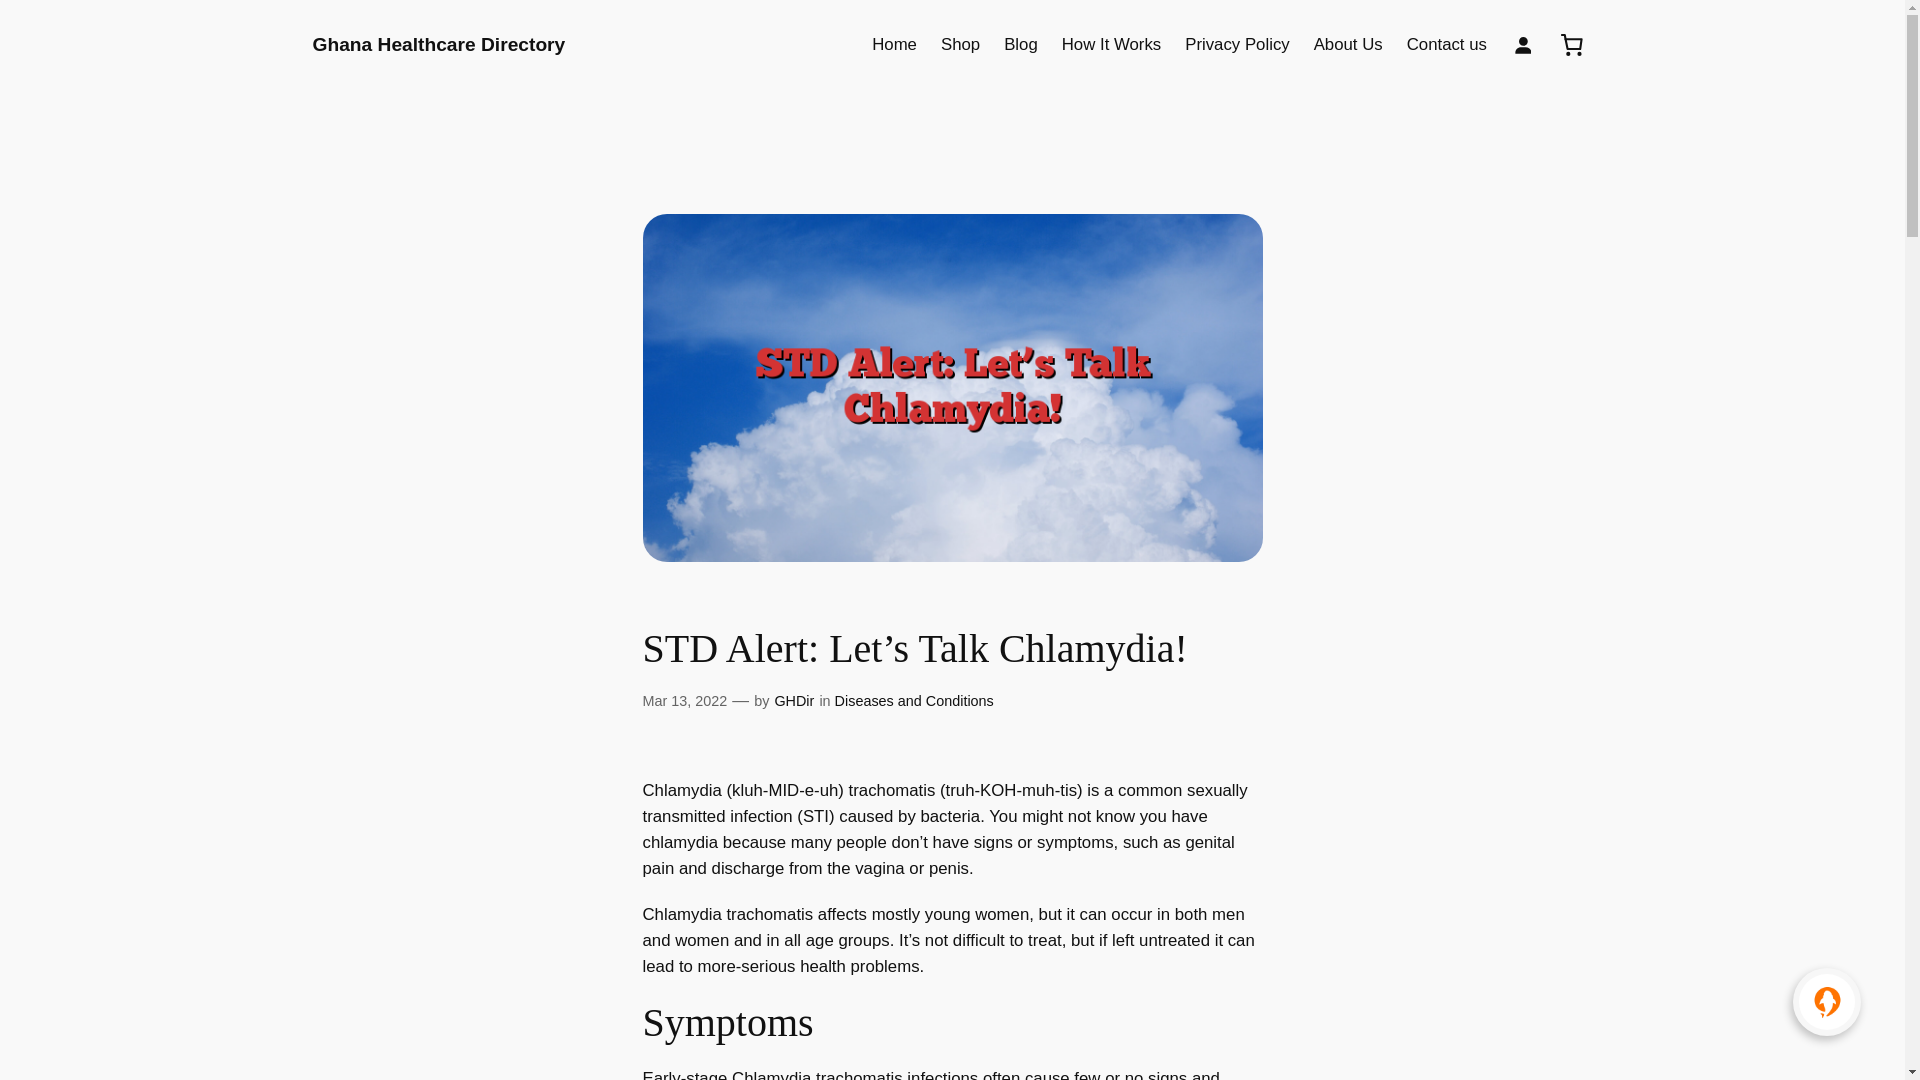  I want to click on About Us, so click(1348, 45).